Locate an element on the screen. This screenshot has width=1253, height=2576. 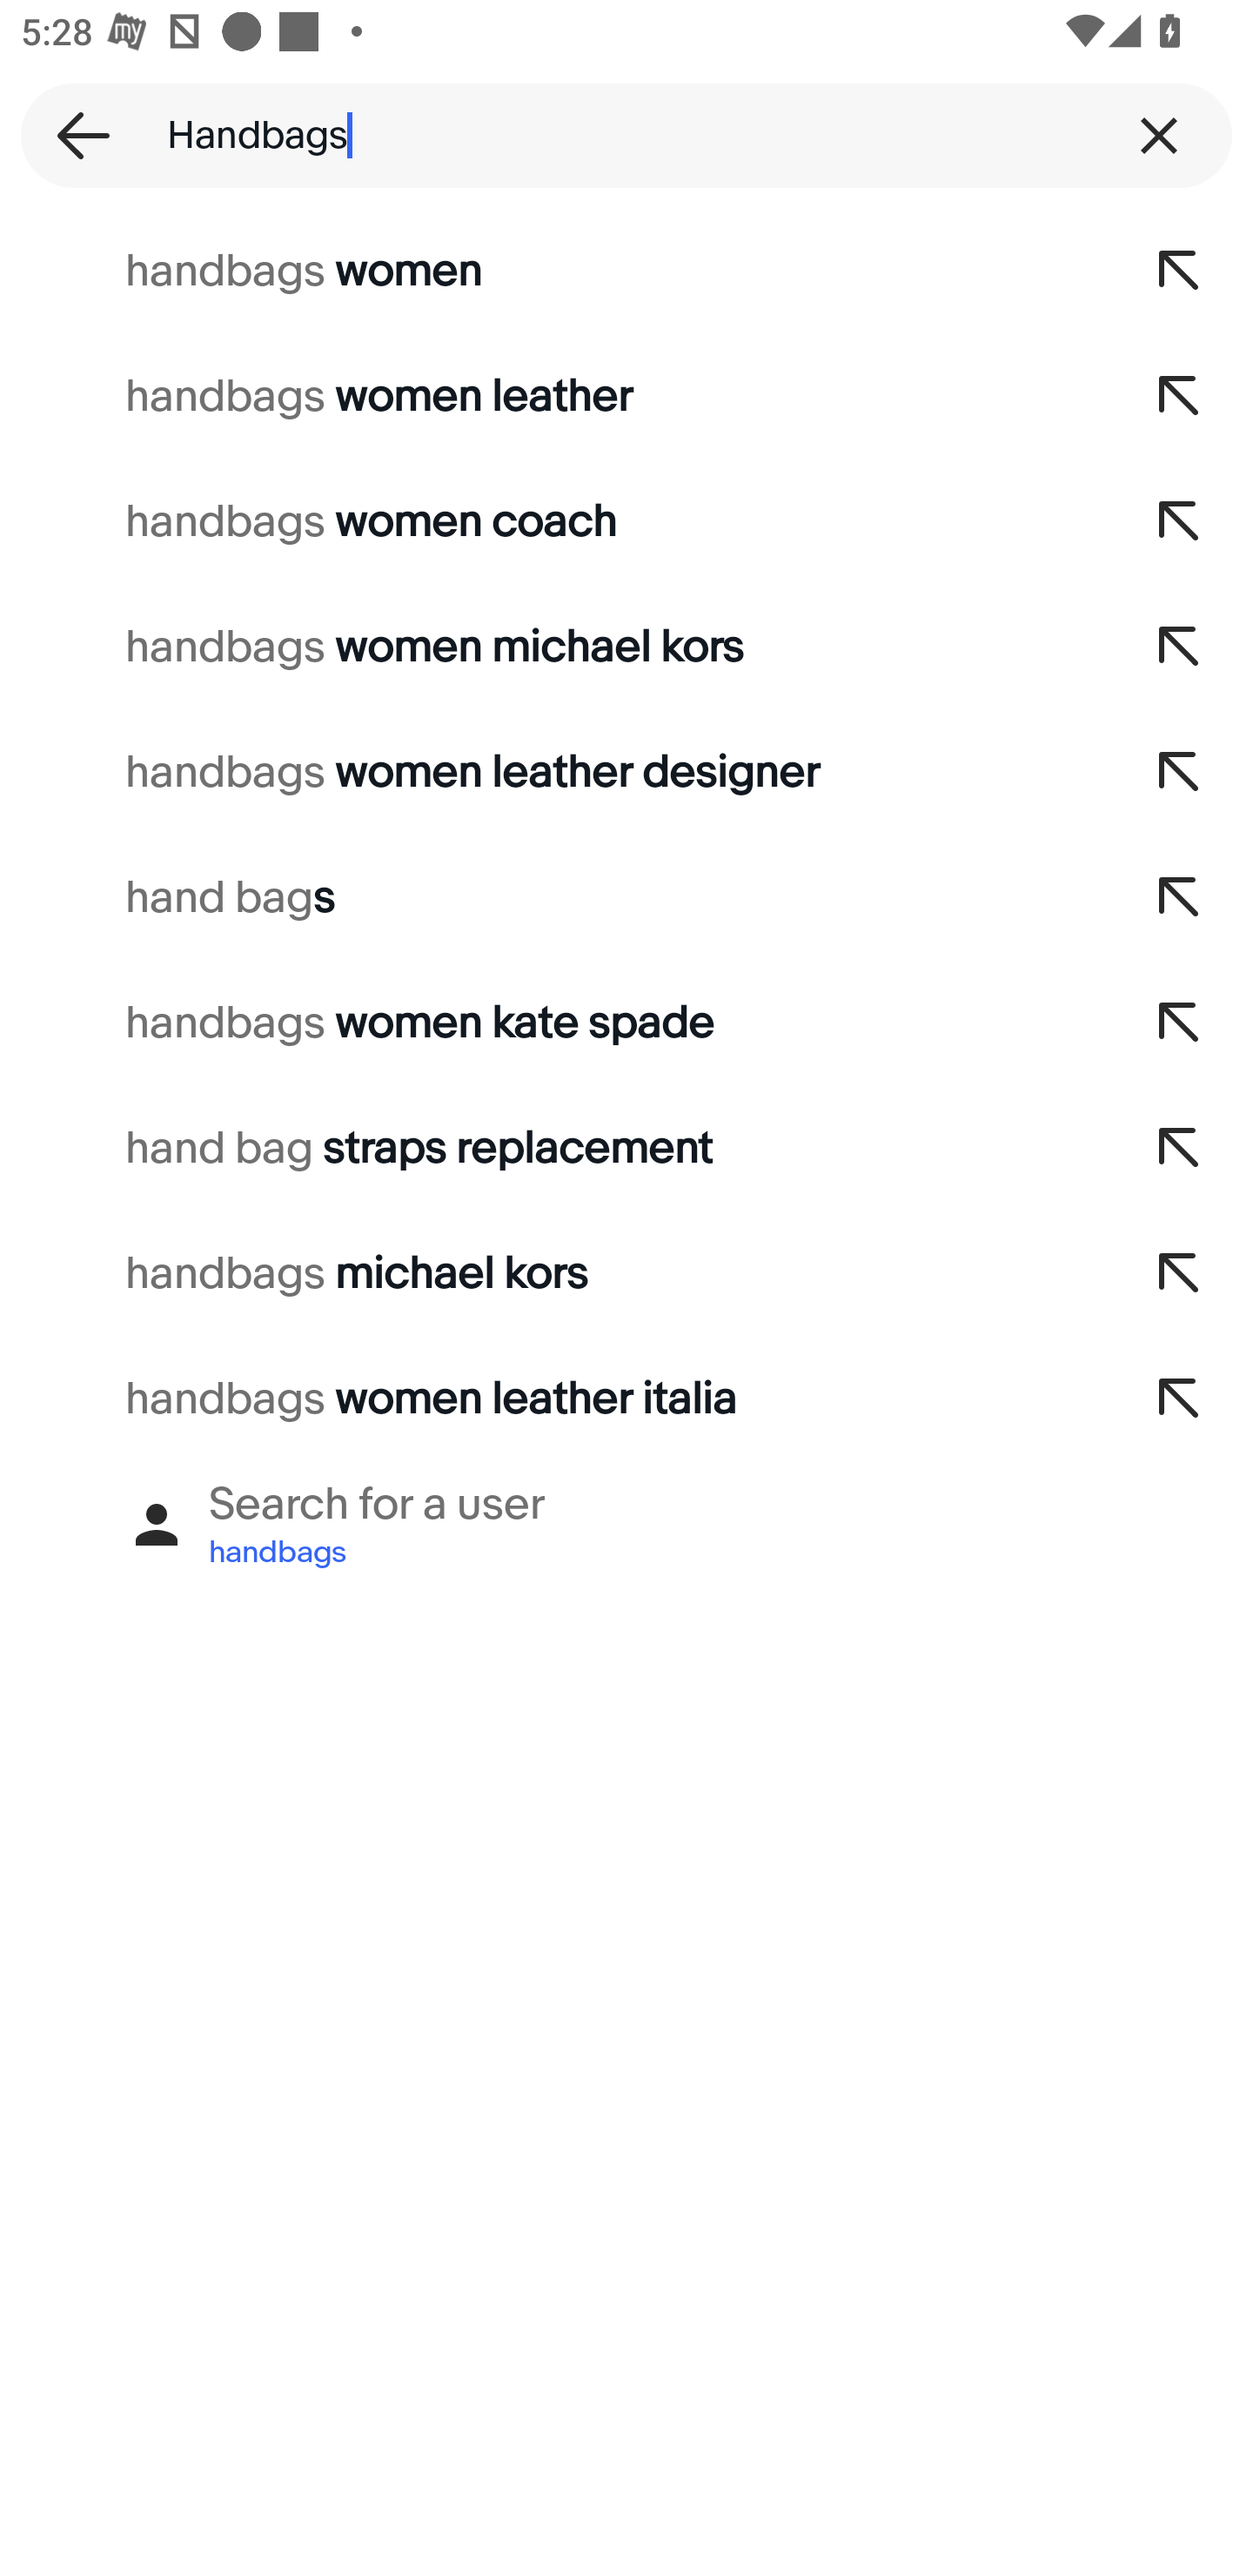
handbags women coach is located at coordinates (553, 520).